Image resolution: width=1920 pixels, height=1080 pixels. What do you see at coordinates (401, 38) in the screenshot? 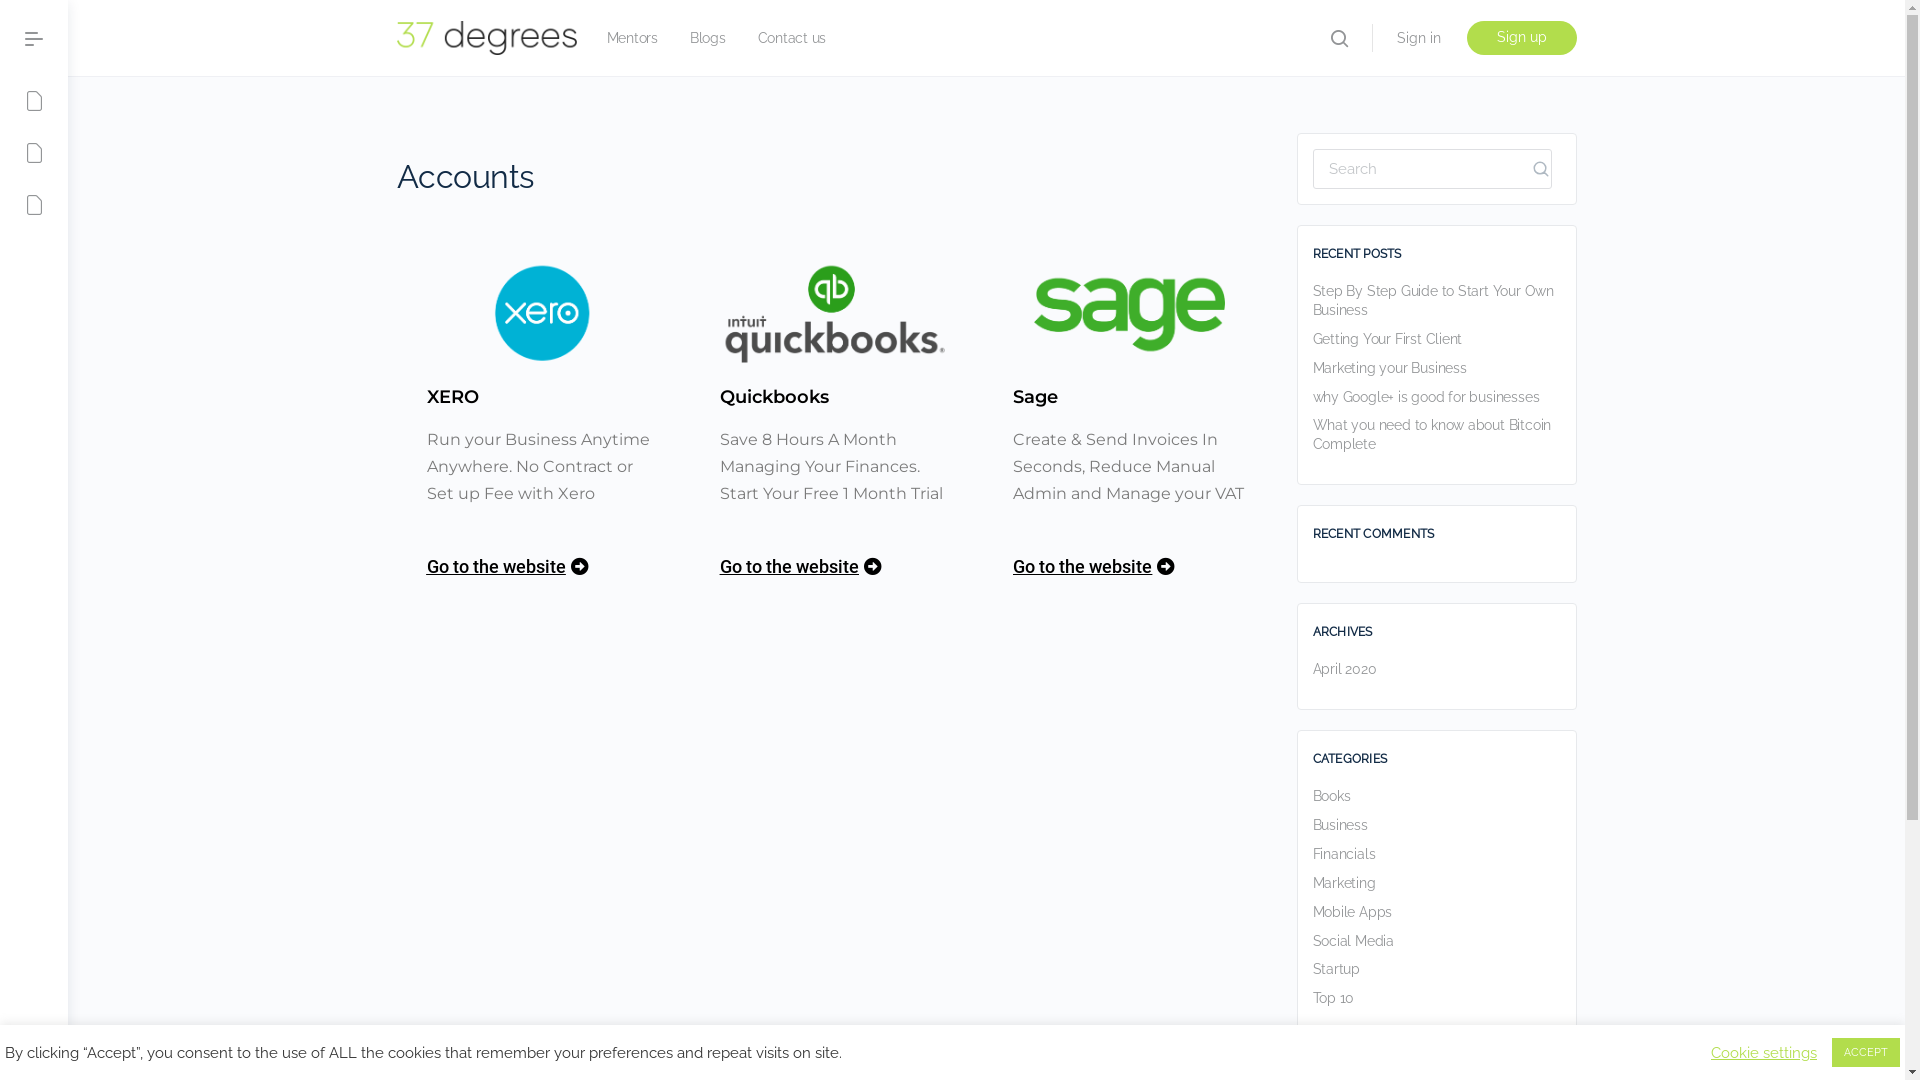
I see `Search` at bounding box center [401, 38].